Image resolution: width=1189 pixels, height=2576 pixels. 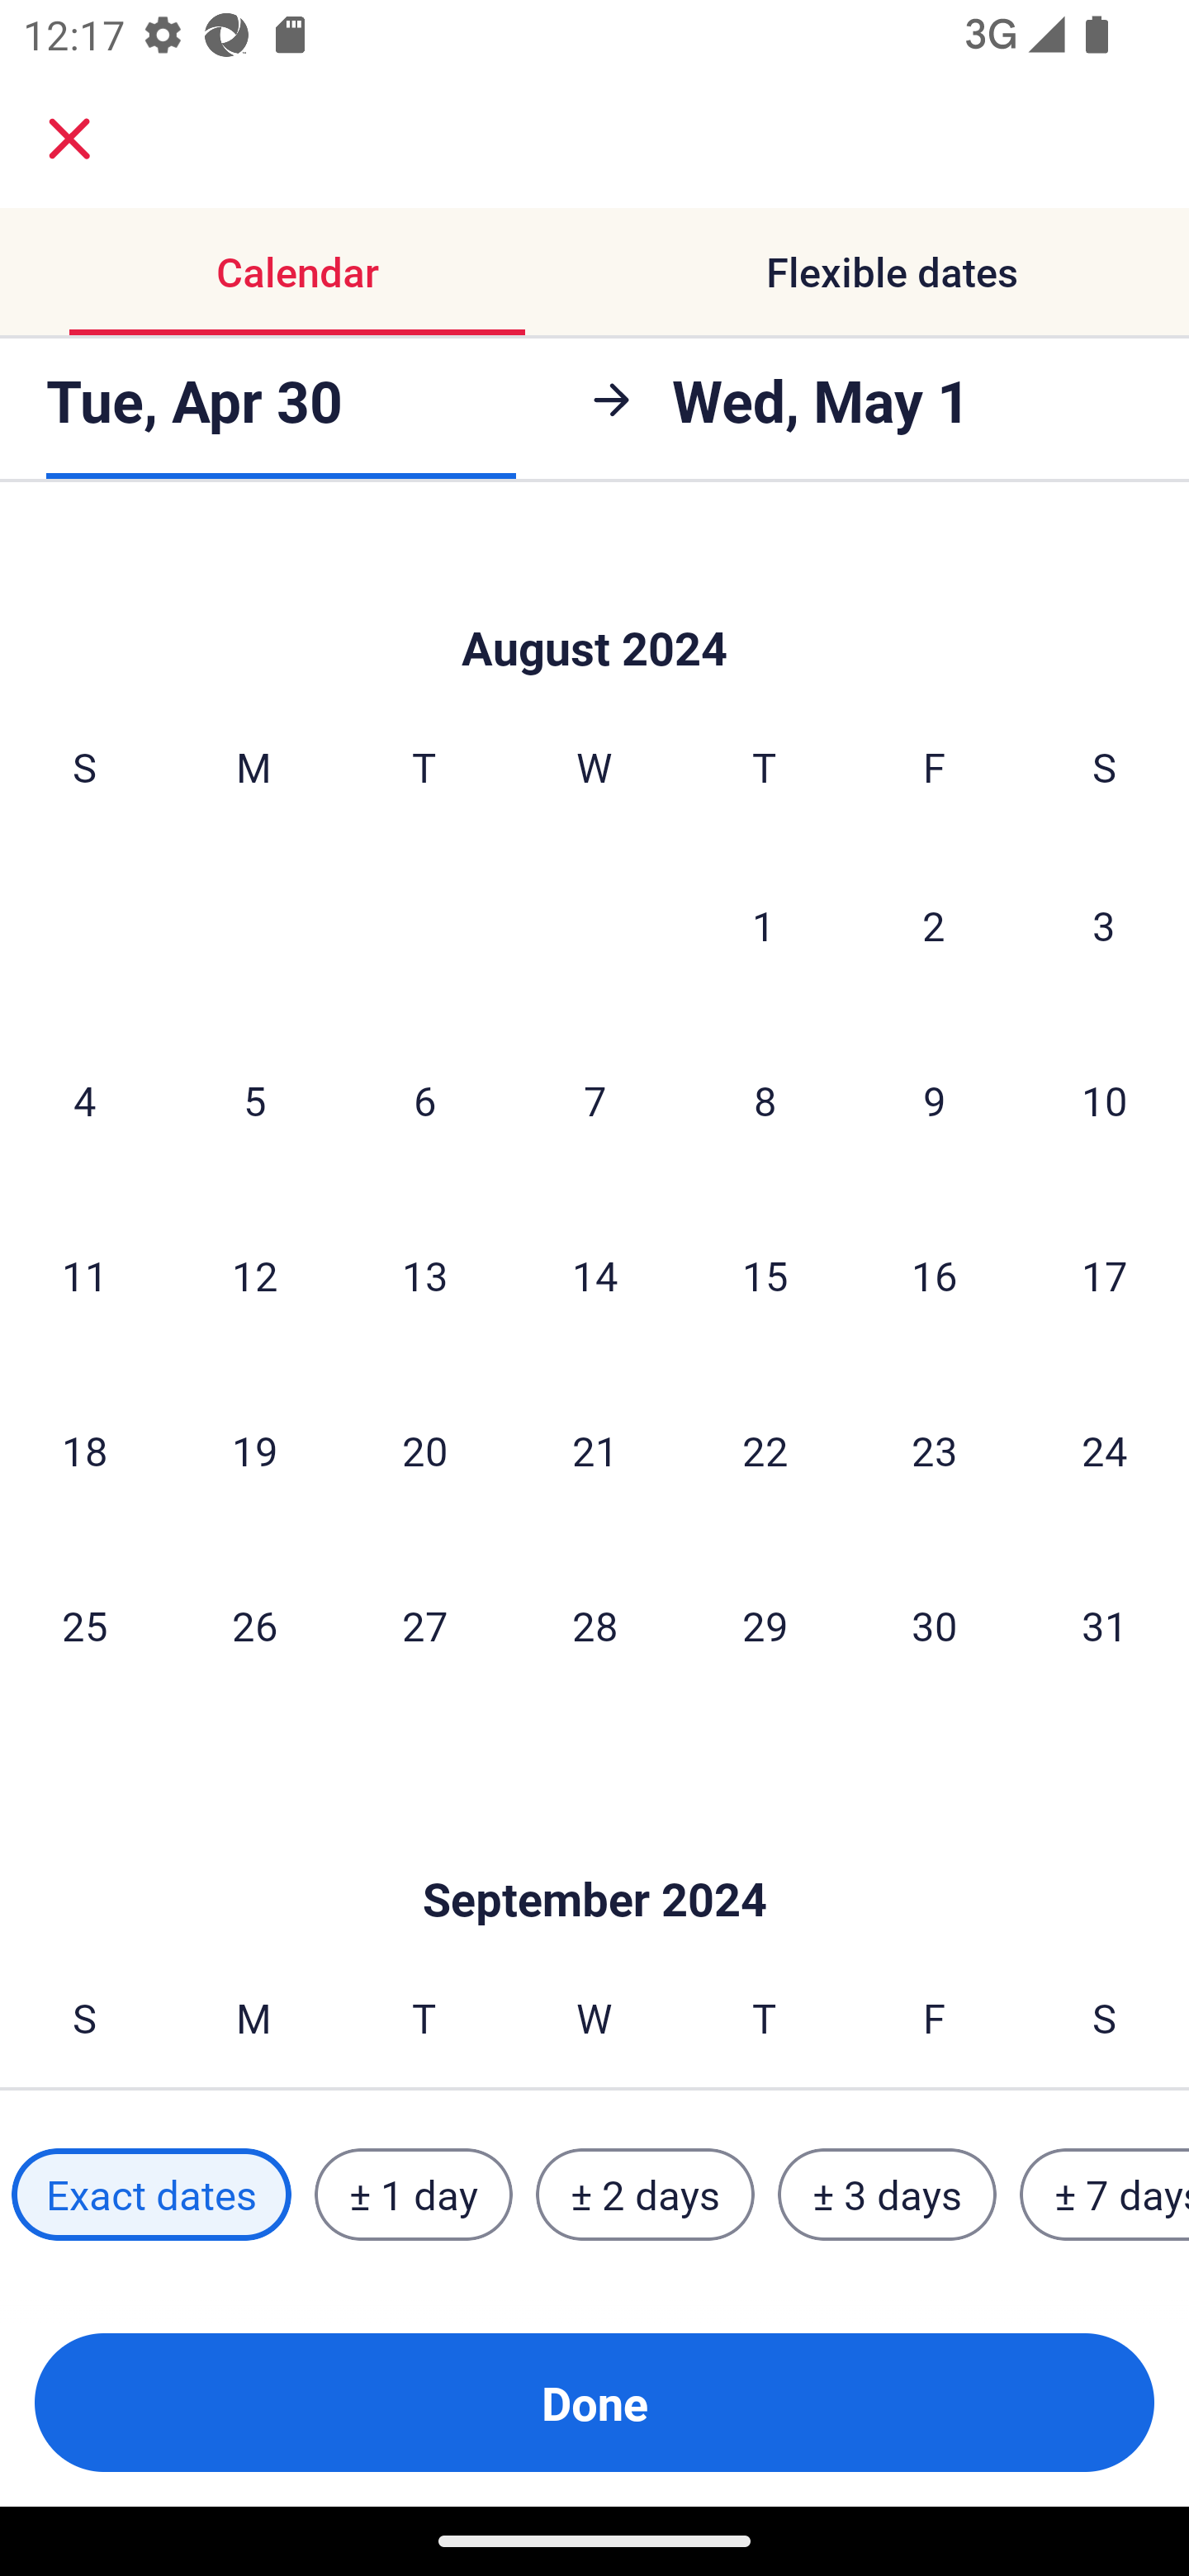 I want to click on ± 3 days, so click(x=887, y=2195).